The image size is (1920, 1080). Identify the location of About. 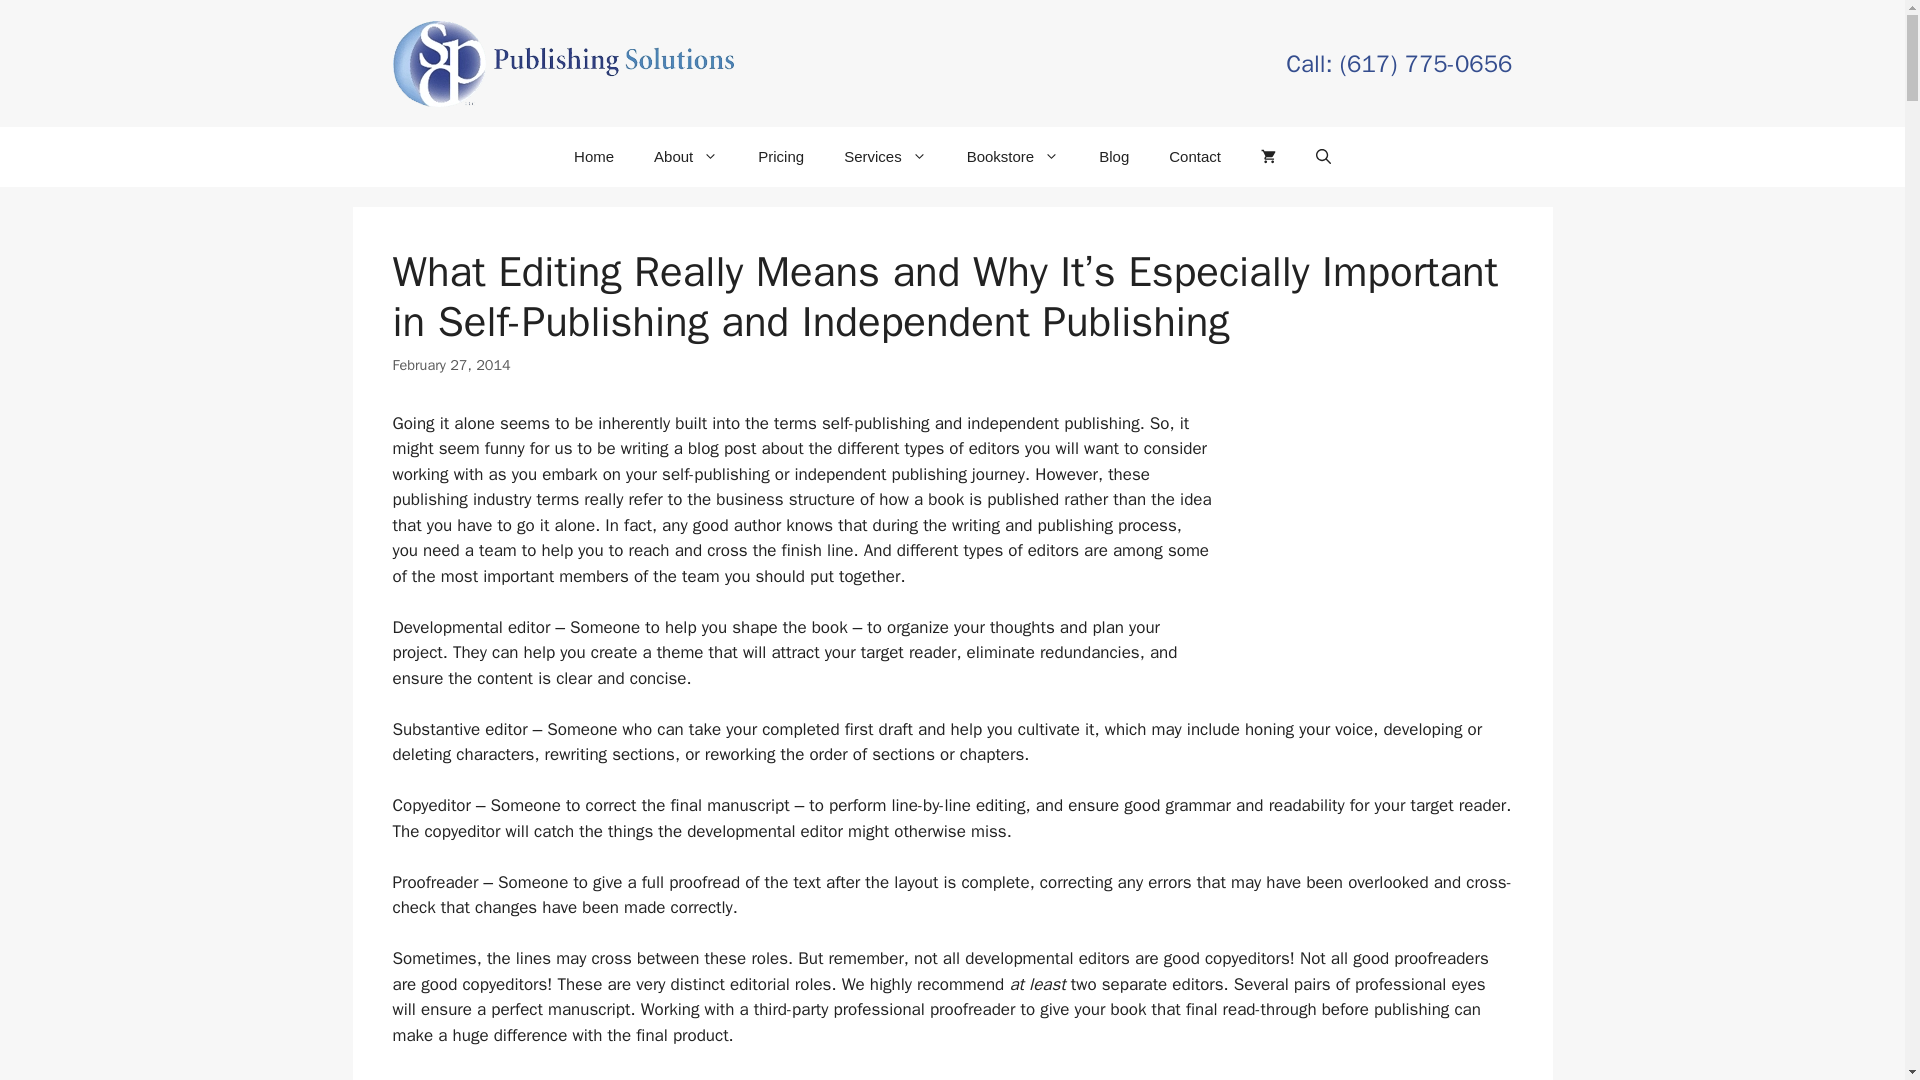
(685, 156).